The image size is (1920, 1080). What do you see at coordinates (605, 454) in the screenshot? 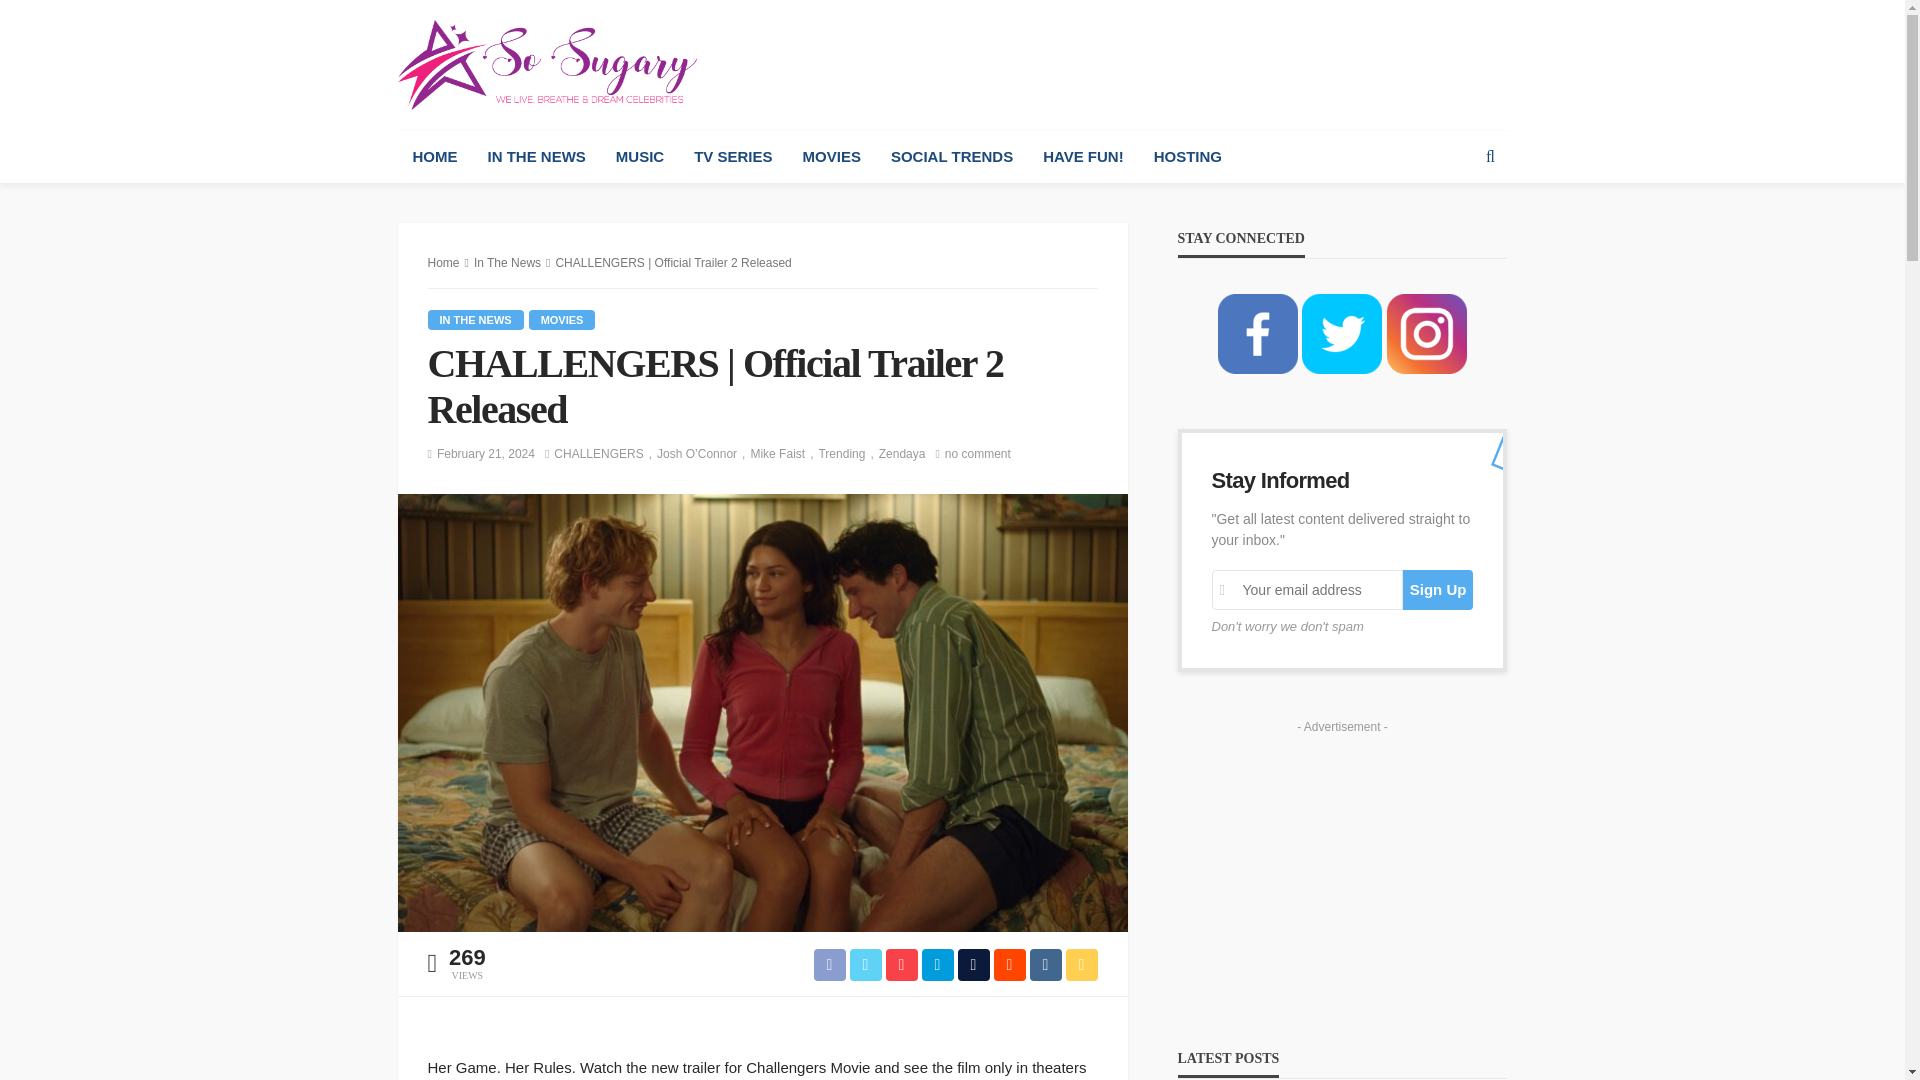
I see `CHALLENGERS` at bounding box center [605, 454].